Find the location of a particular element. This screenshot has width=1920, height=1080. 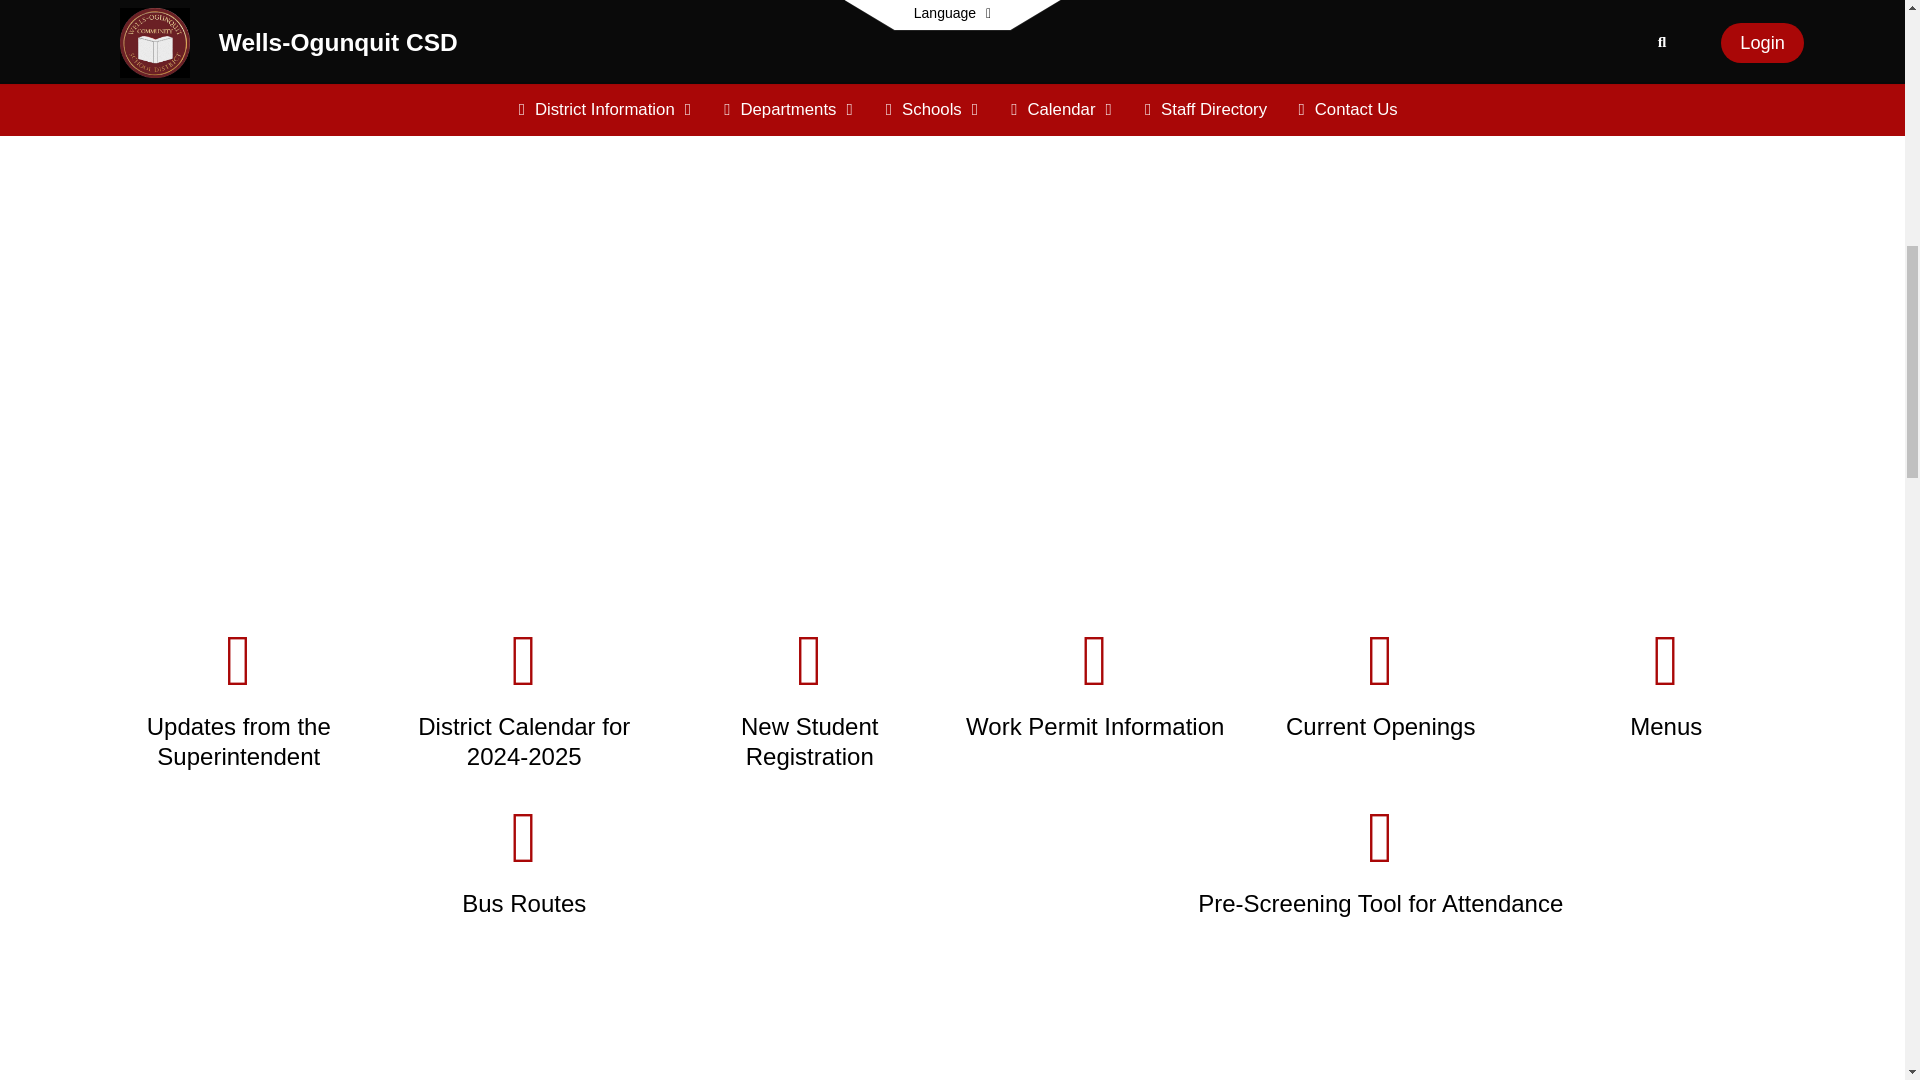

Updates from the Superintendent is located at coordinates (238, 698).